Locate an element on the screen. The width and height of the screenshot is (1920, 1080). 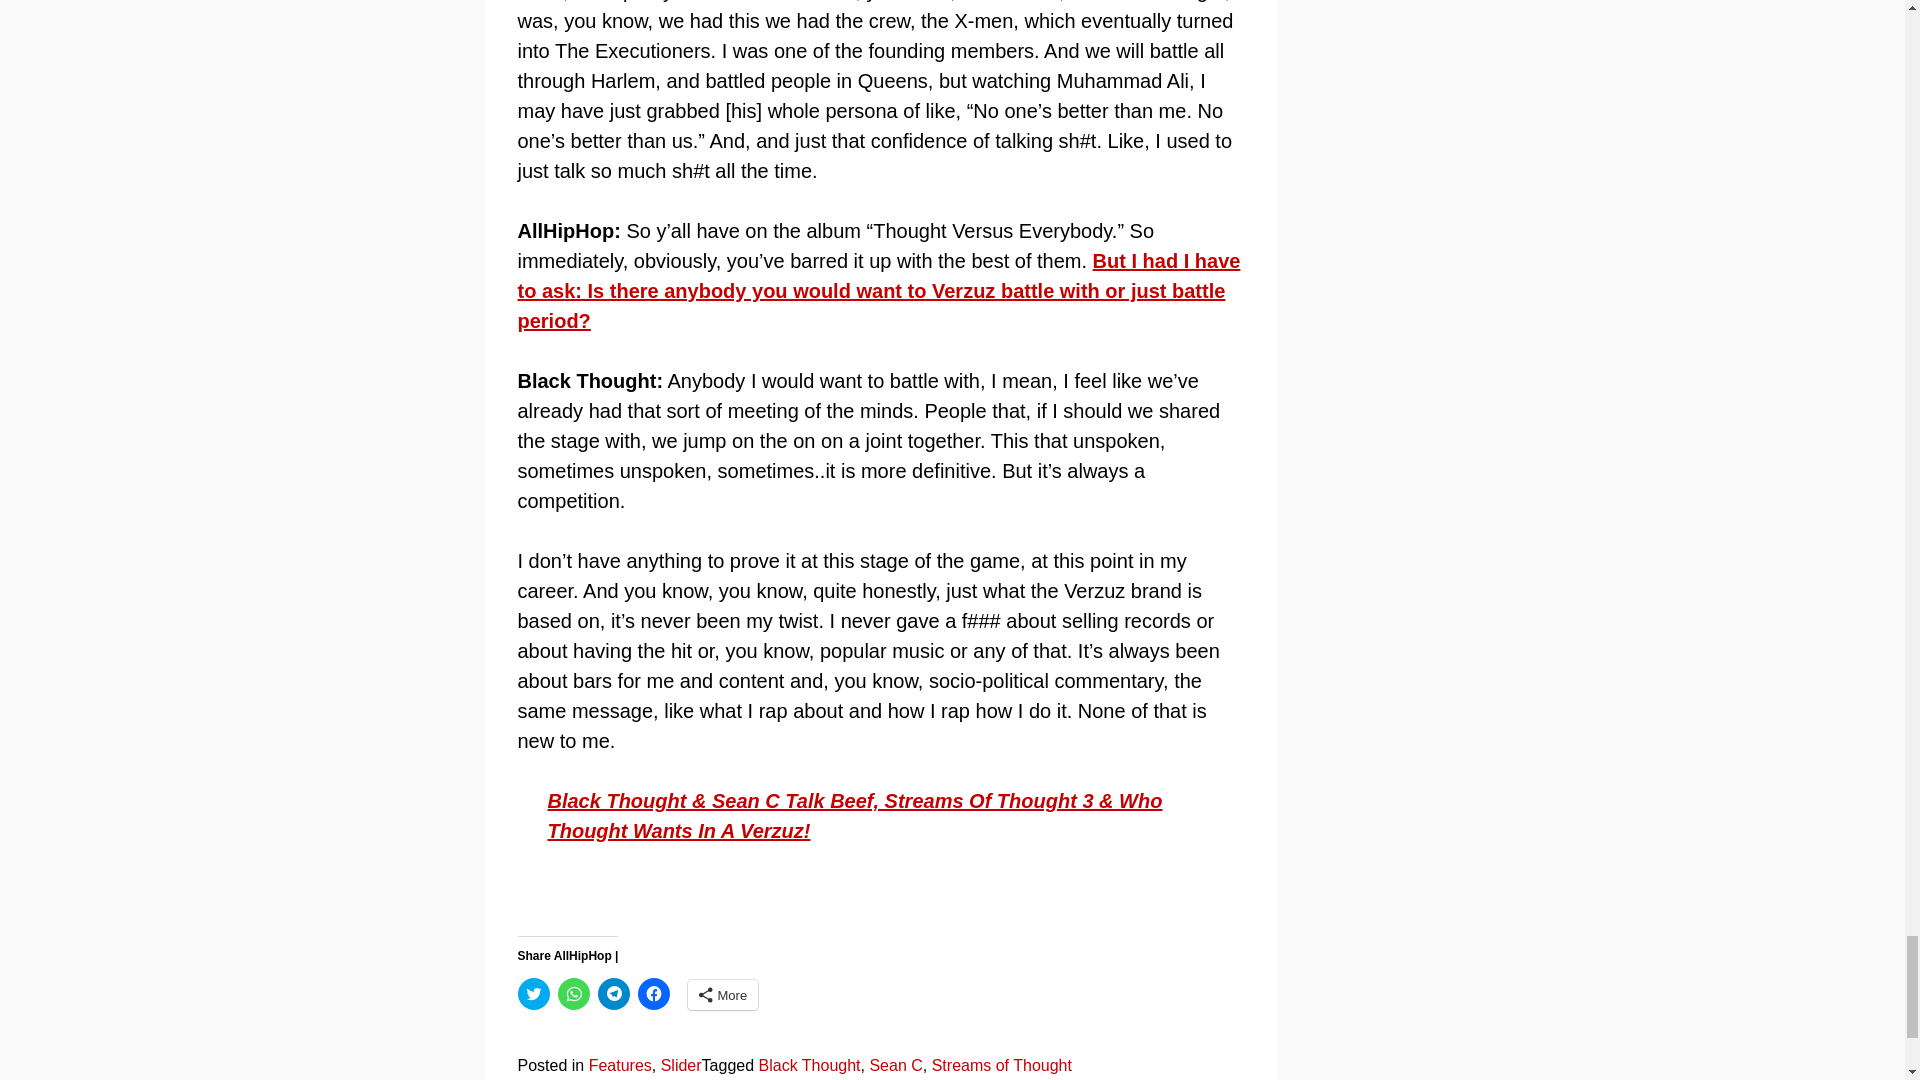
Click to share on Facebook is located at coordinates (654, 994).